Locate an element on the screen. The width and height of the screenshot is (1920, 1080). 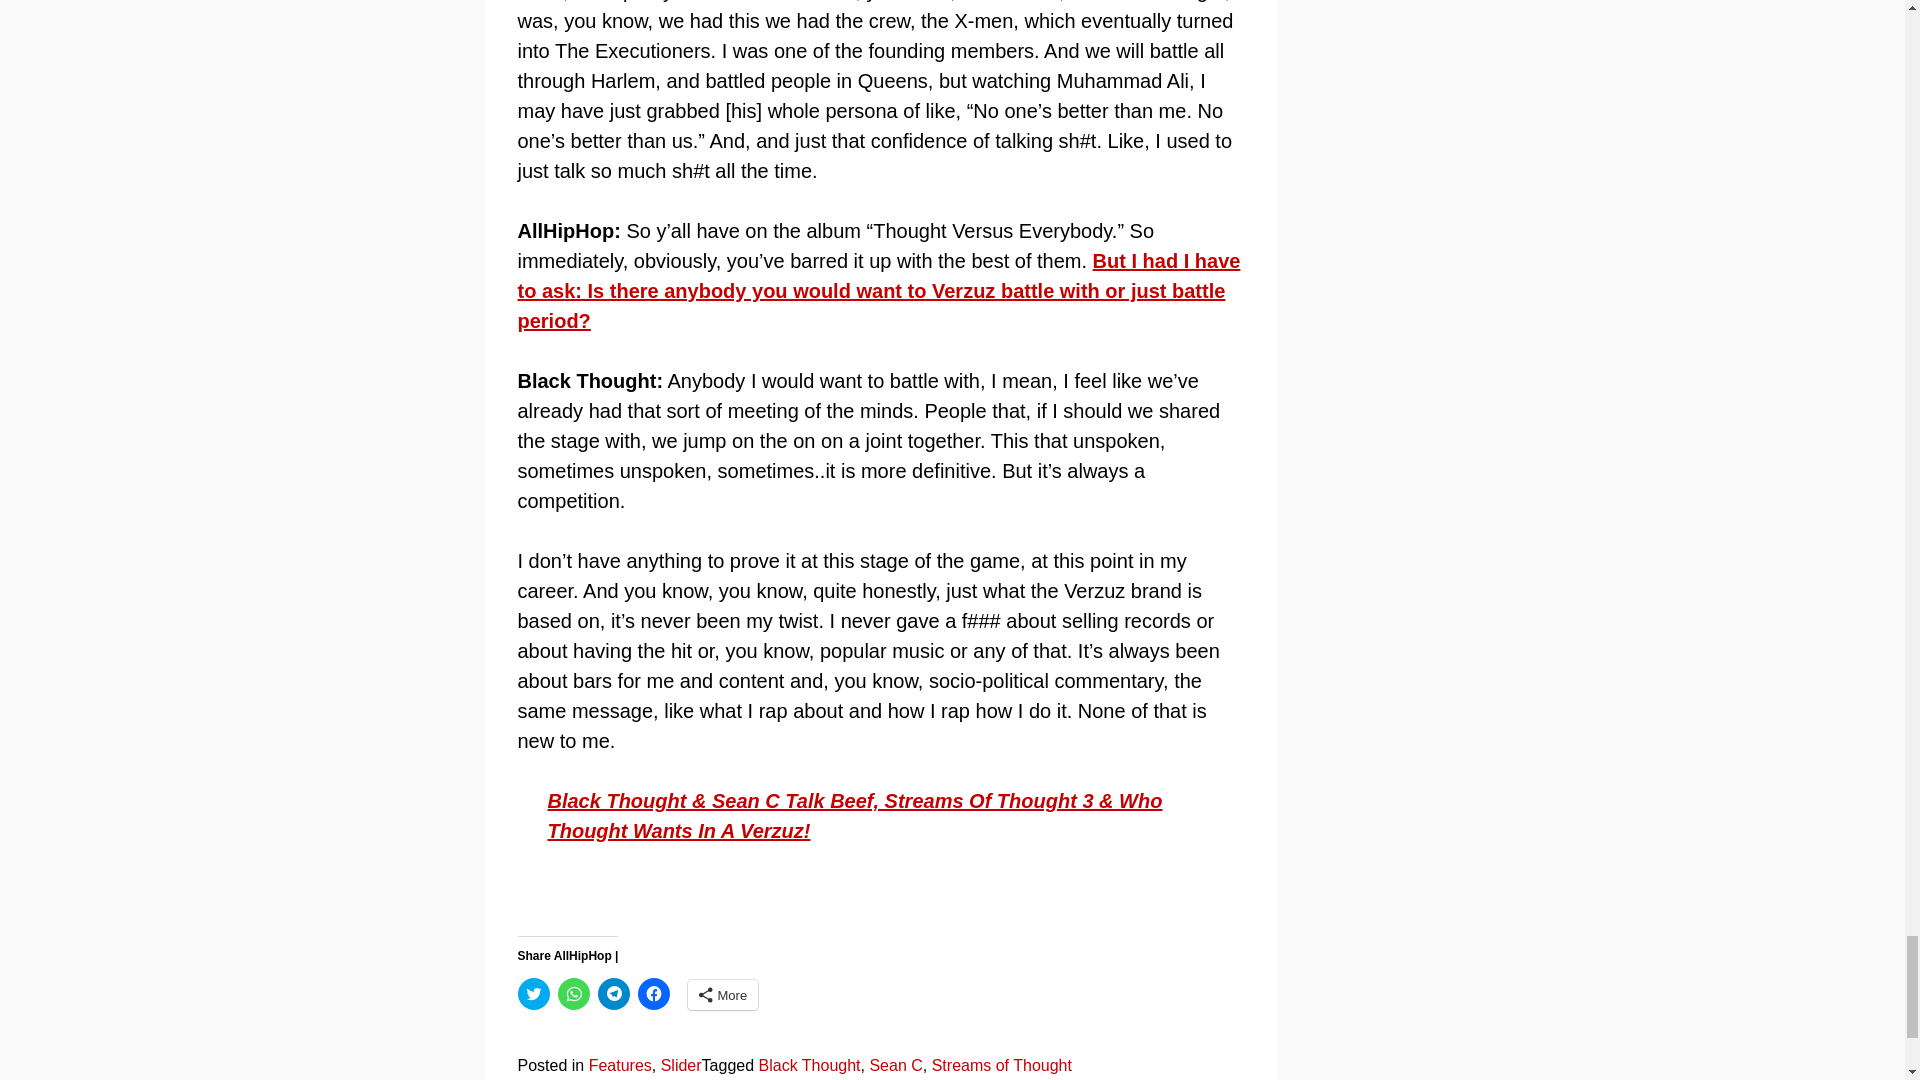
Click to share on Facebook is located at coordinates (654, 994).